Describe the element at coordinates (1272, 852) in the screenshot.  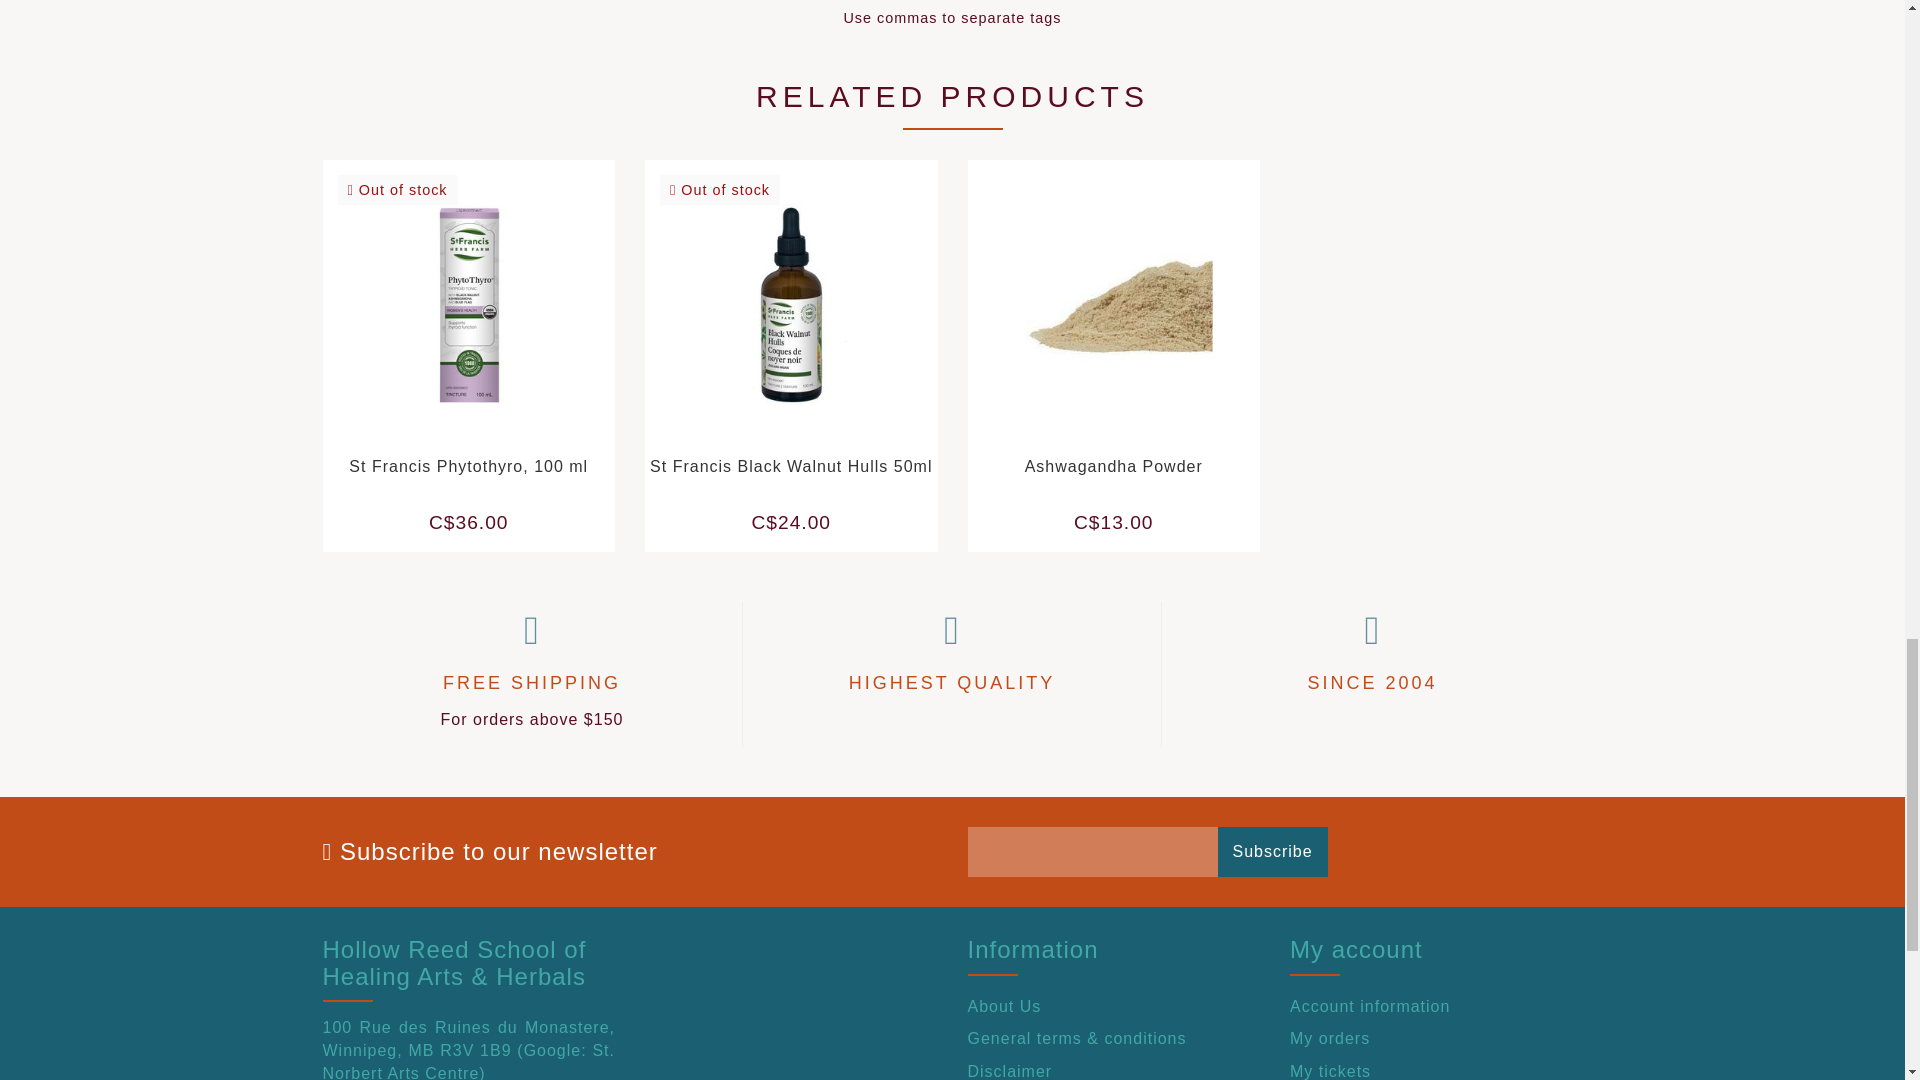
I see `Subscribe` at that location.